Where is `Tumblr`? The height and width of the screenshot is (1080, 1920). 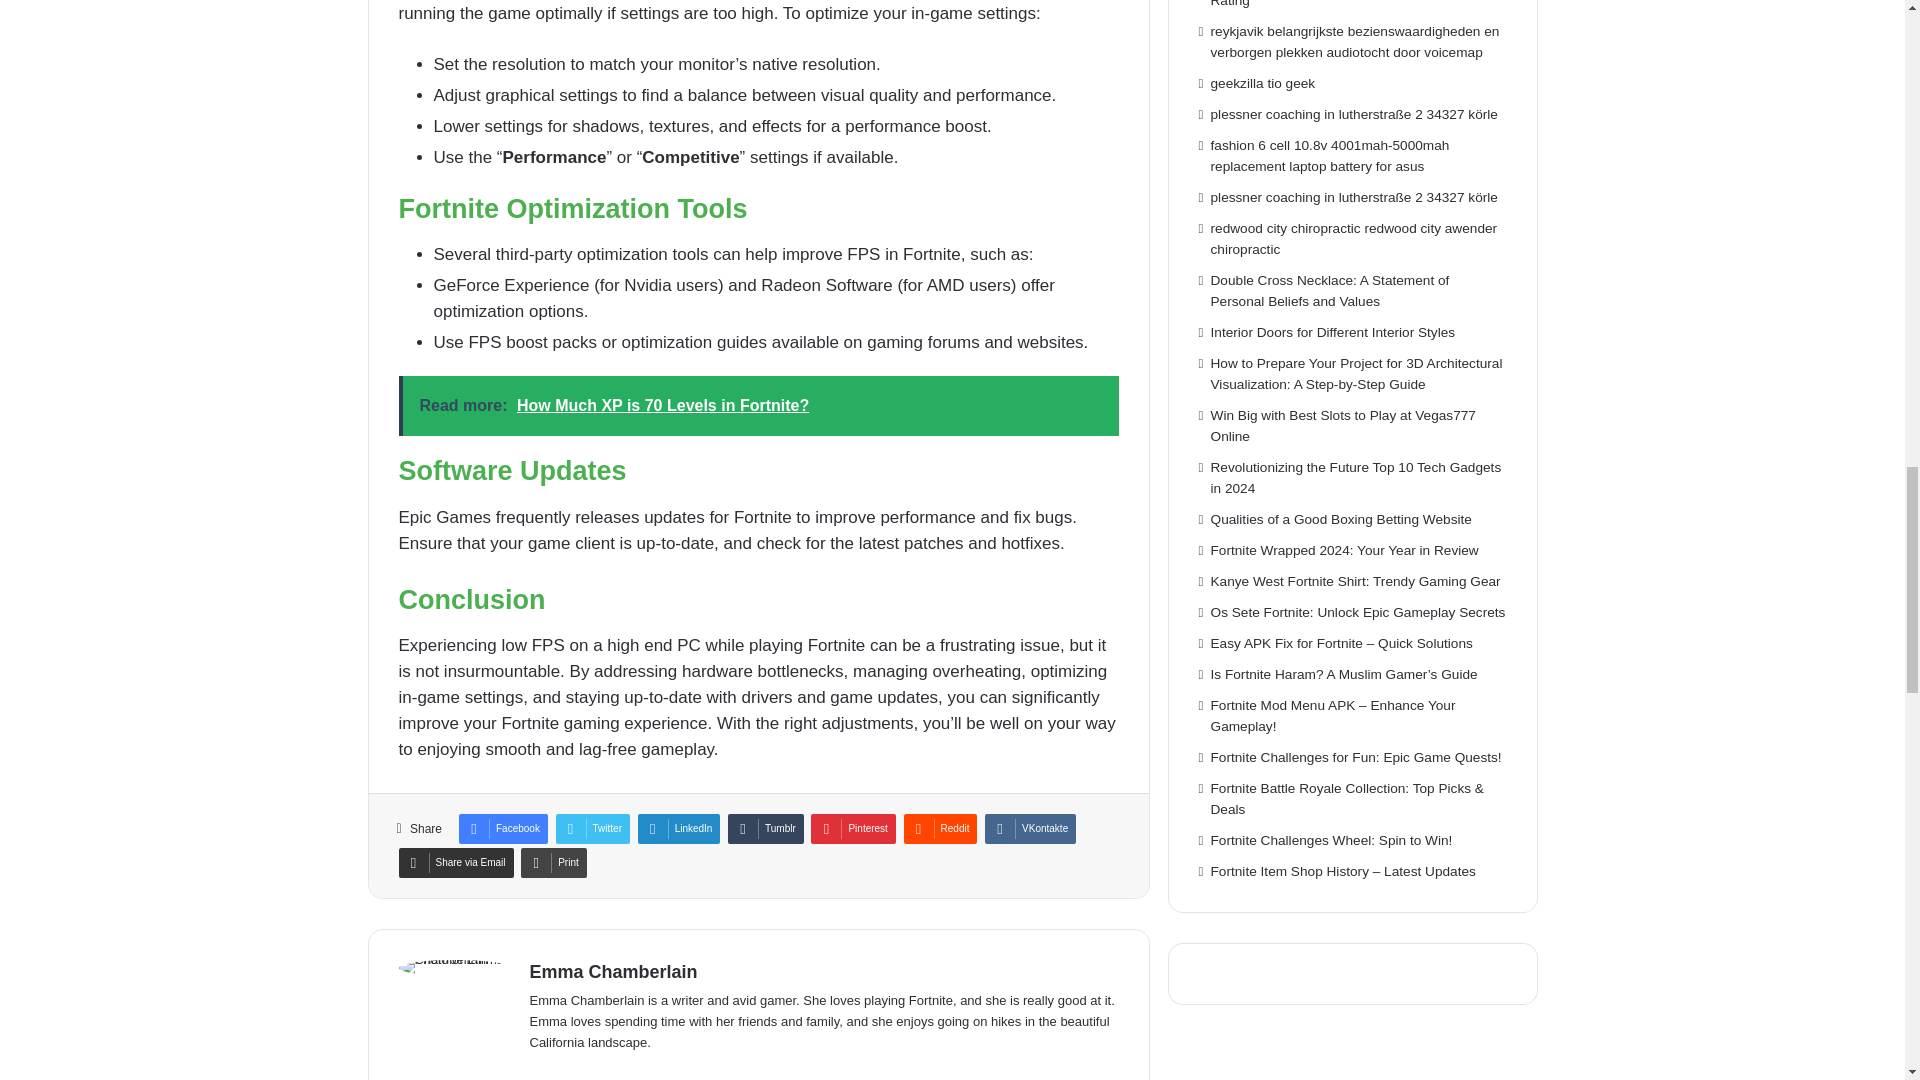 Tumblr is located at coordinates (766, 828).